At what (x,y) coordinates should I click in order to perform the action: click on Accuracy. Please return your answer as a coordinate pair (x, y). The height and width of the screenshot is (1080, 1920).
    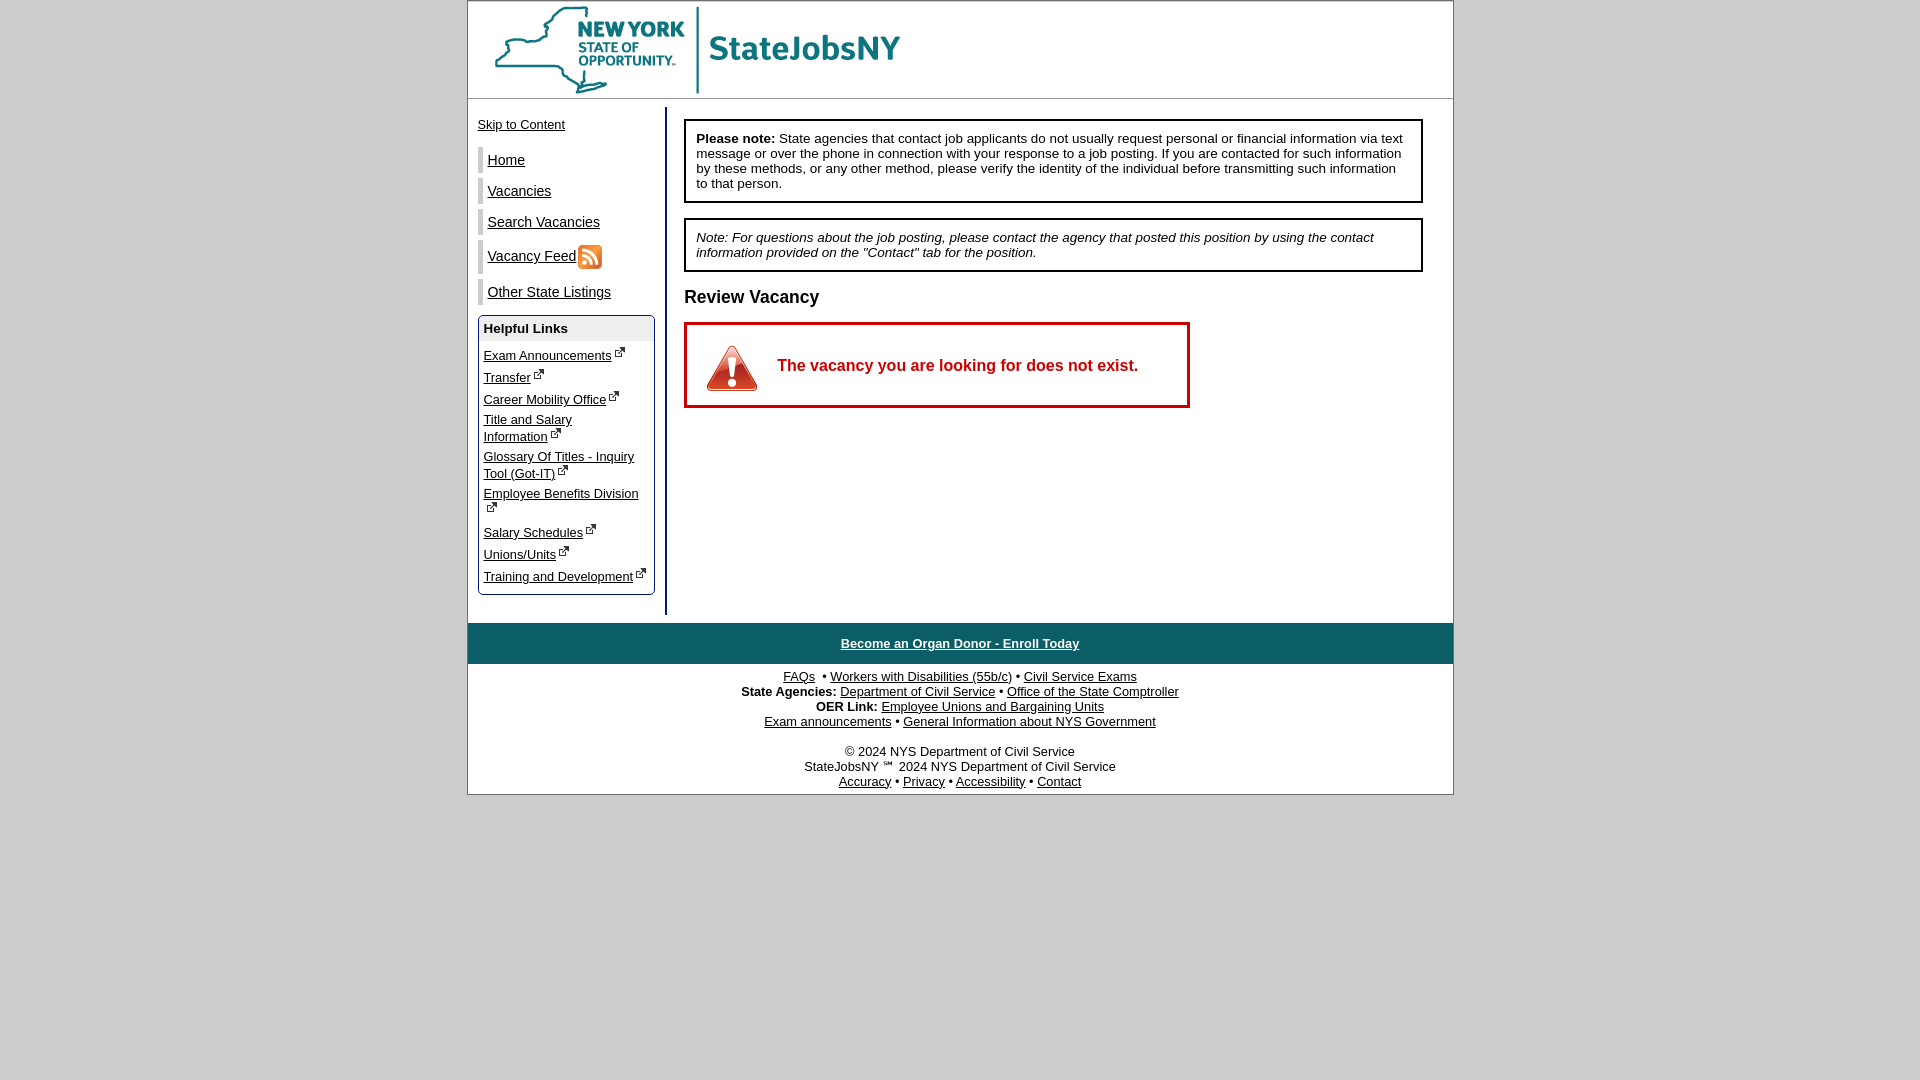
    Looking at the image, I should click on (866, 782).